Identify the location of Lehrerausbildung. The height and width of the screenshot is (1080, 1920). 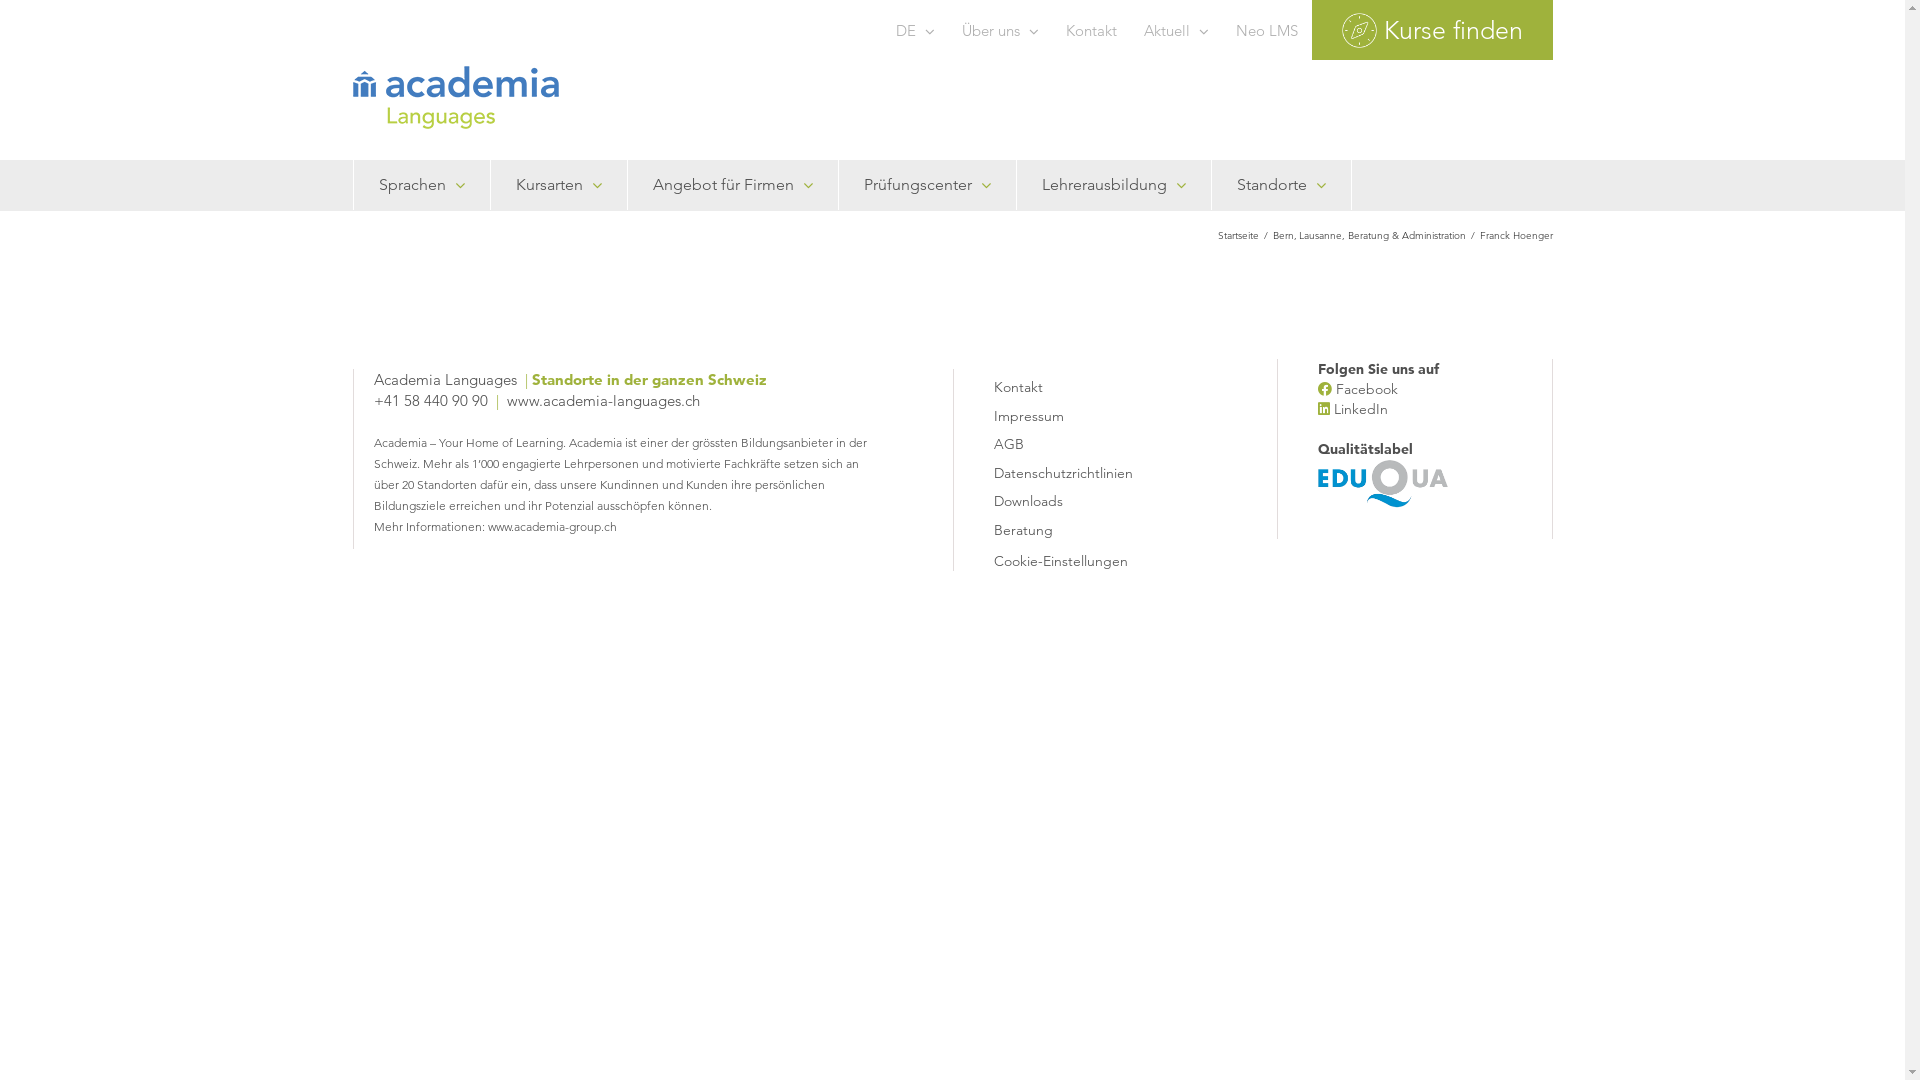
(1114, 185).